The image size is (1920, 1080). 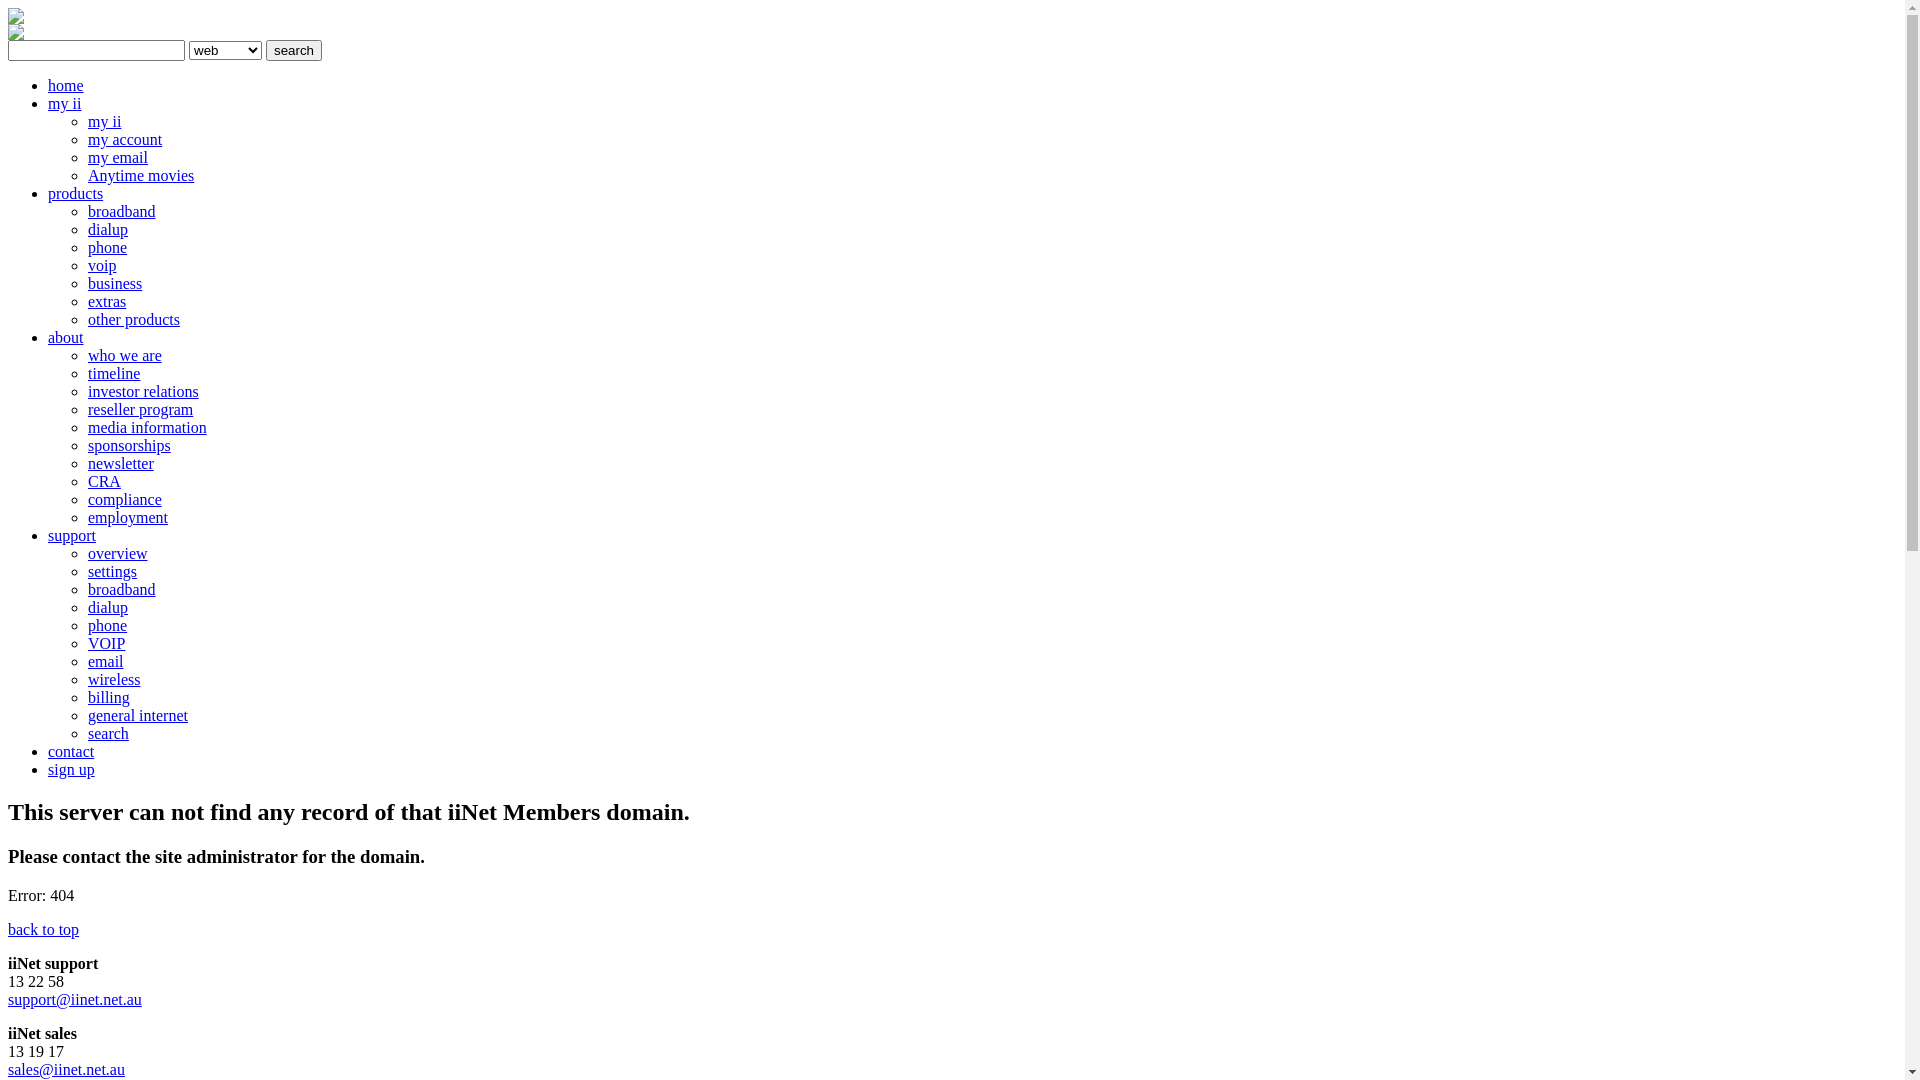 What do you see at coordinates (128, 517) in the screenshot?
I see `employment` at bounding box center [128, 517].